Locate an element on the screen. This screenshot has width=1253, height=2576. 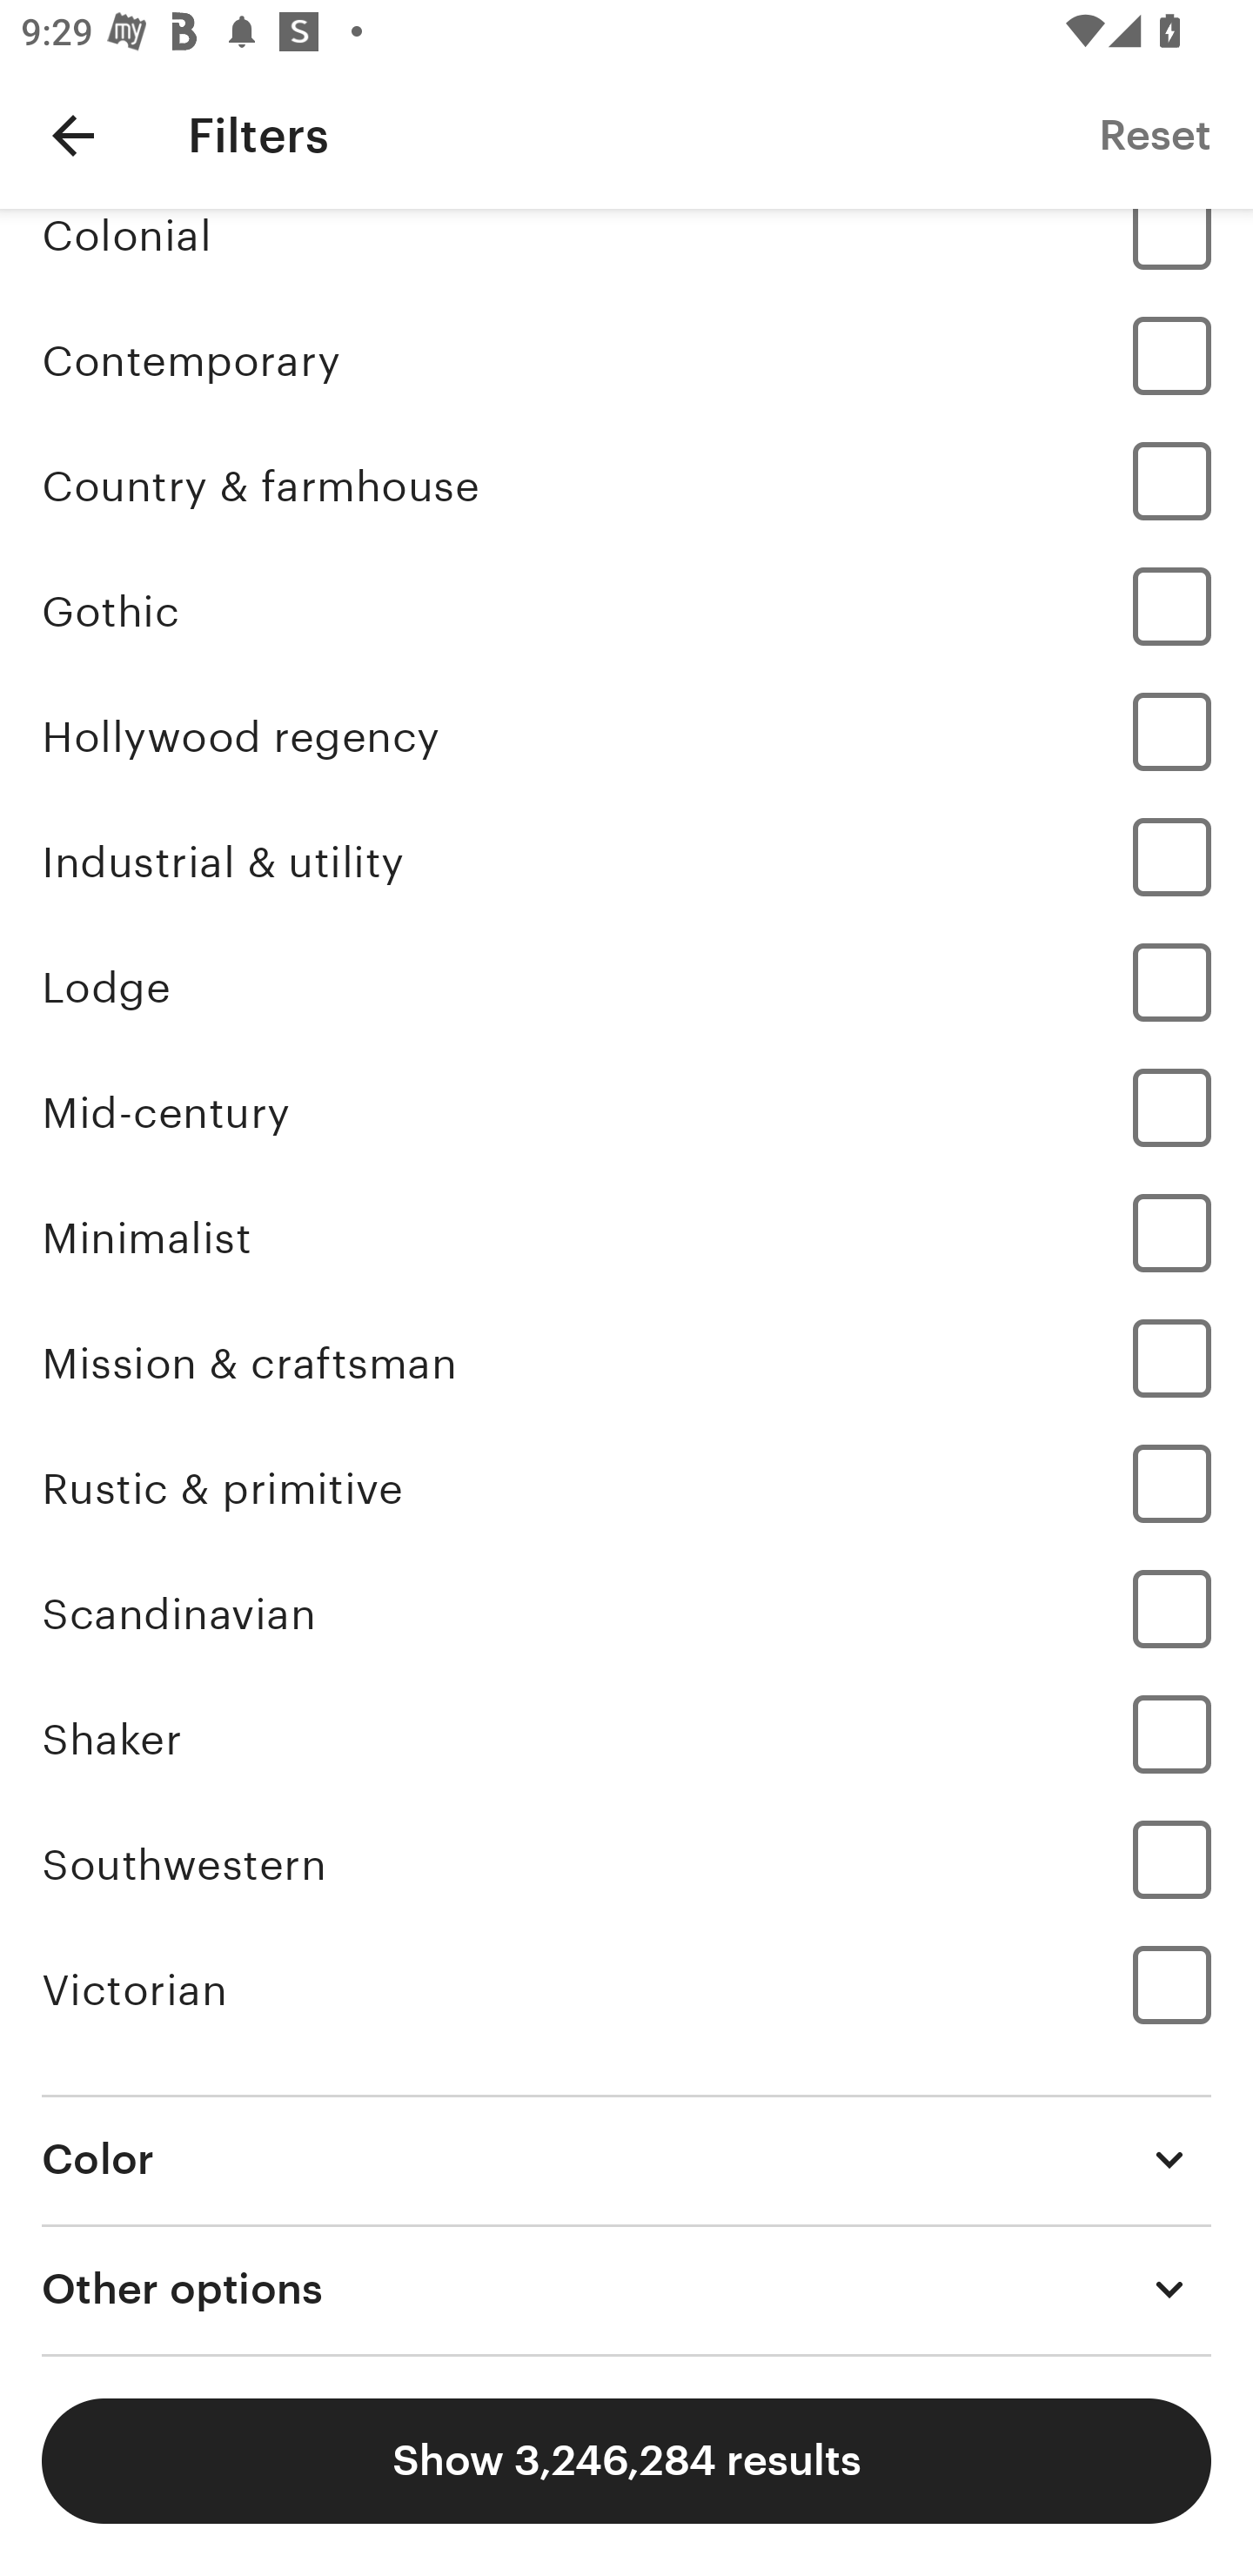
Shaker is located at coordinates (626, 1740).